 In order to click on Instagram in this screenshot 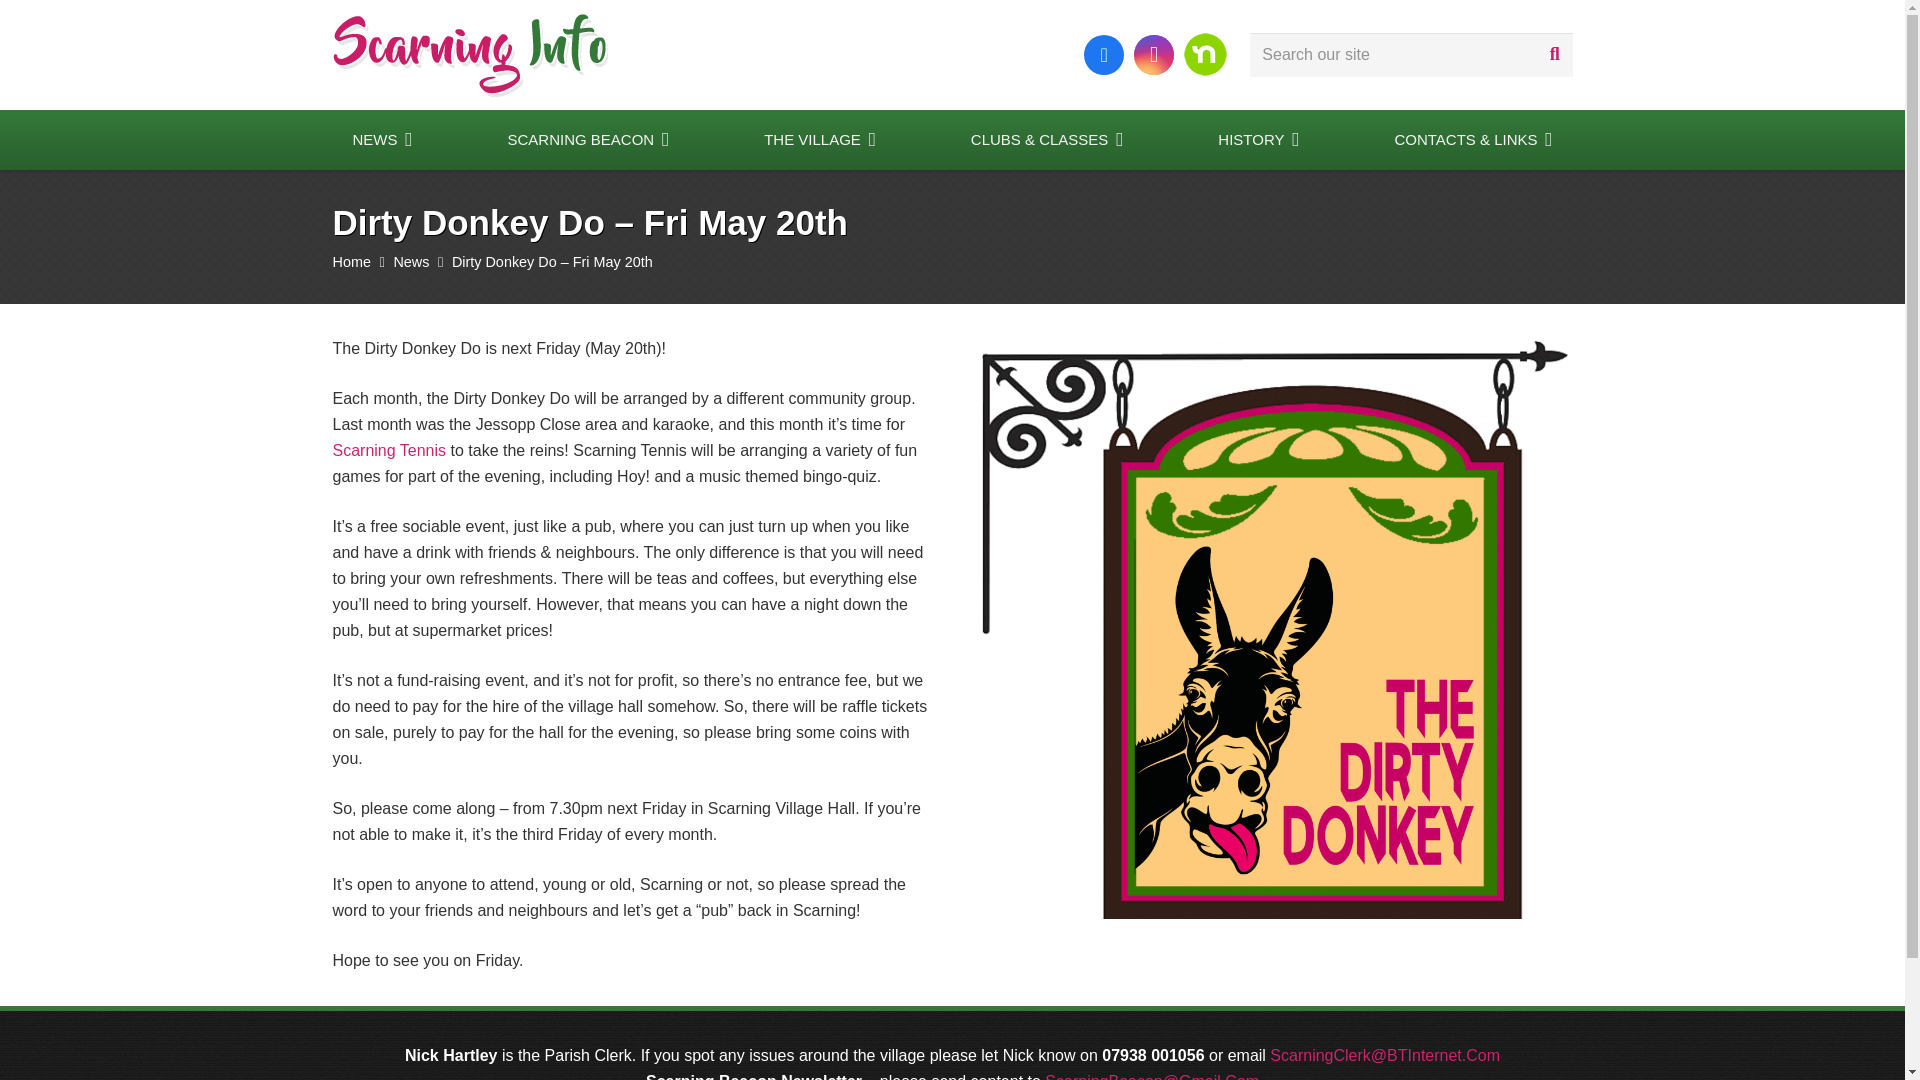, I will do `click(1154, 54)`.